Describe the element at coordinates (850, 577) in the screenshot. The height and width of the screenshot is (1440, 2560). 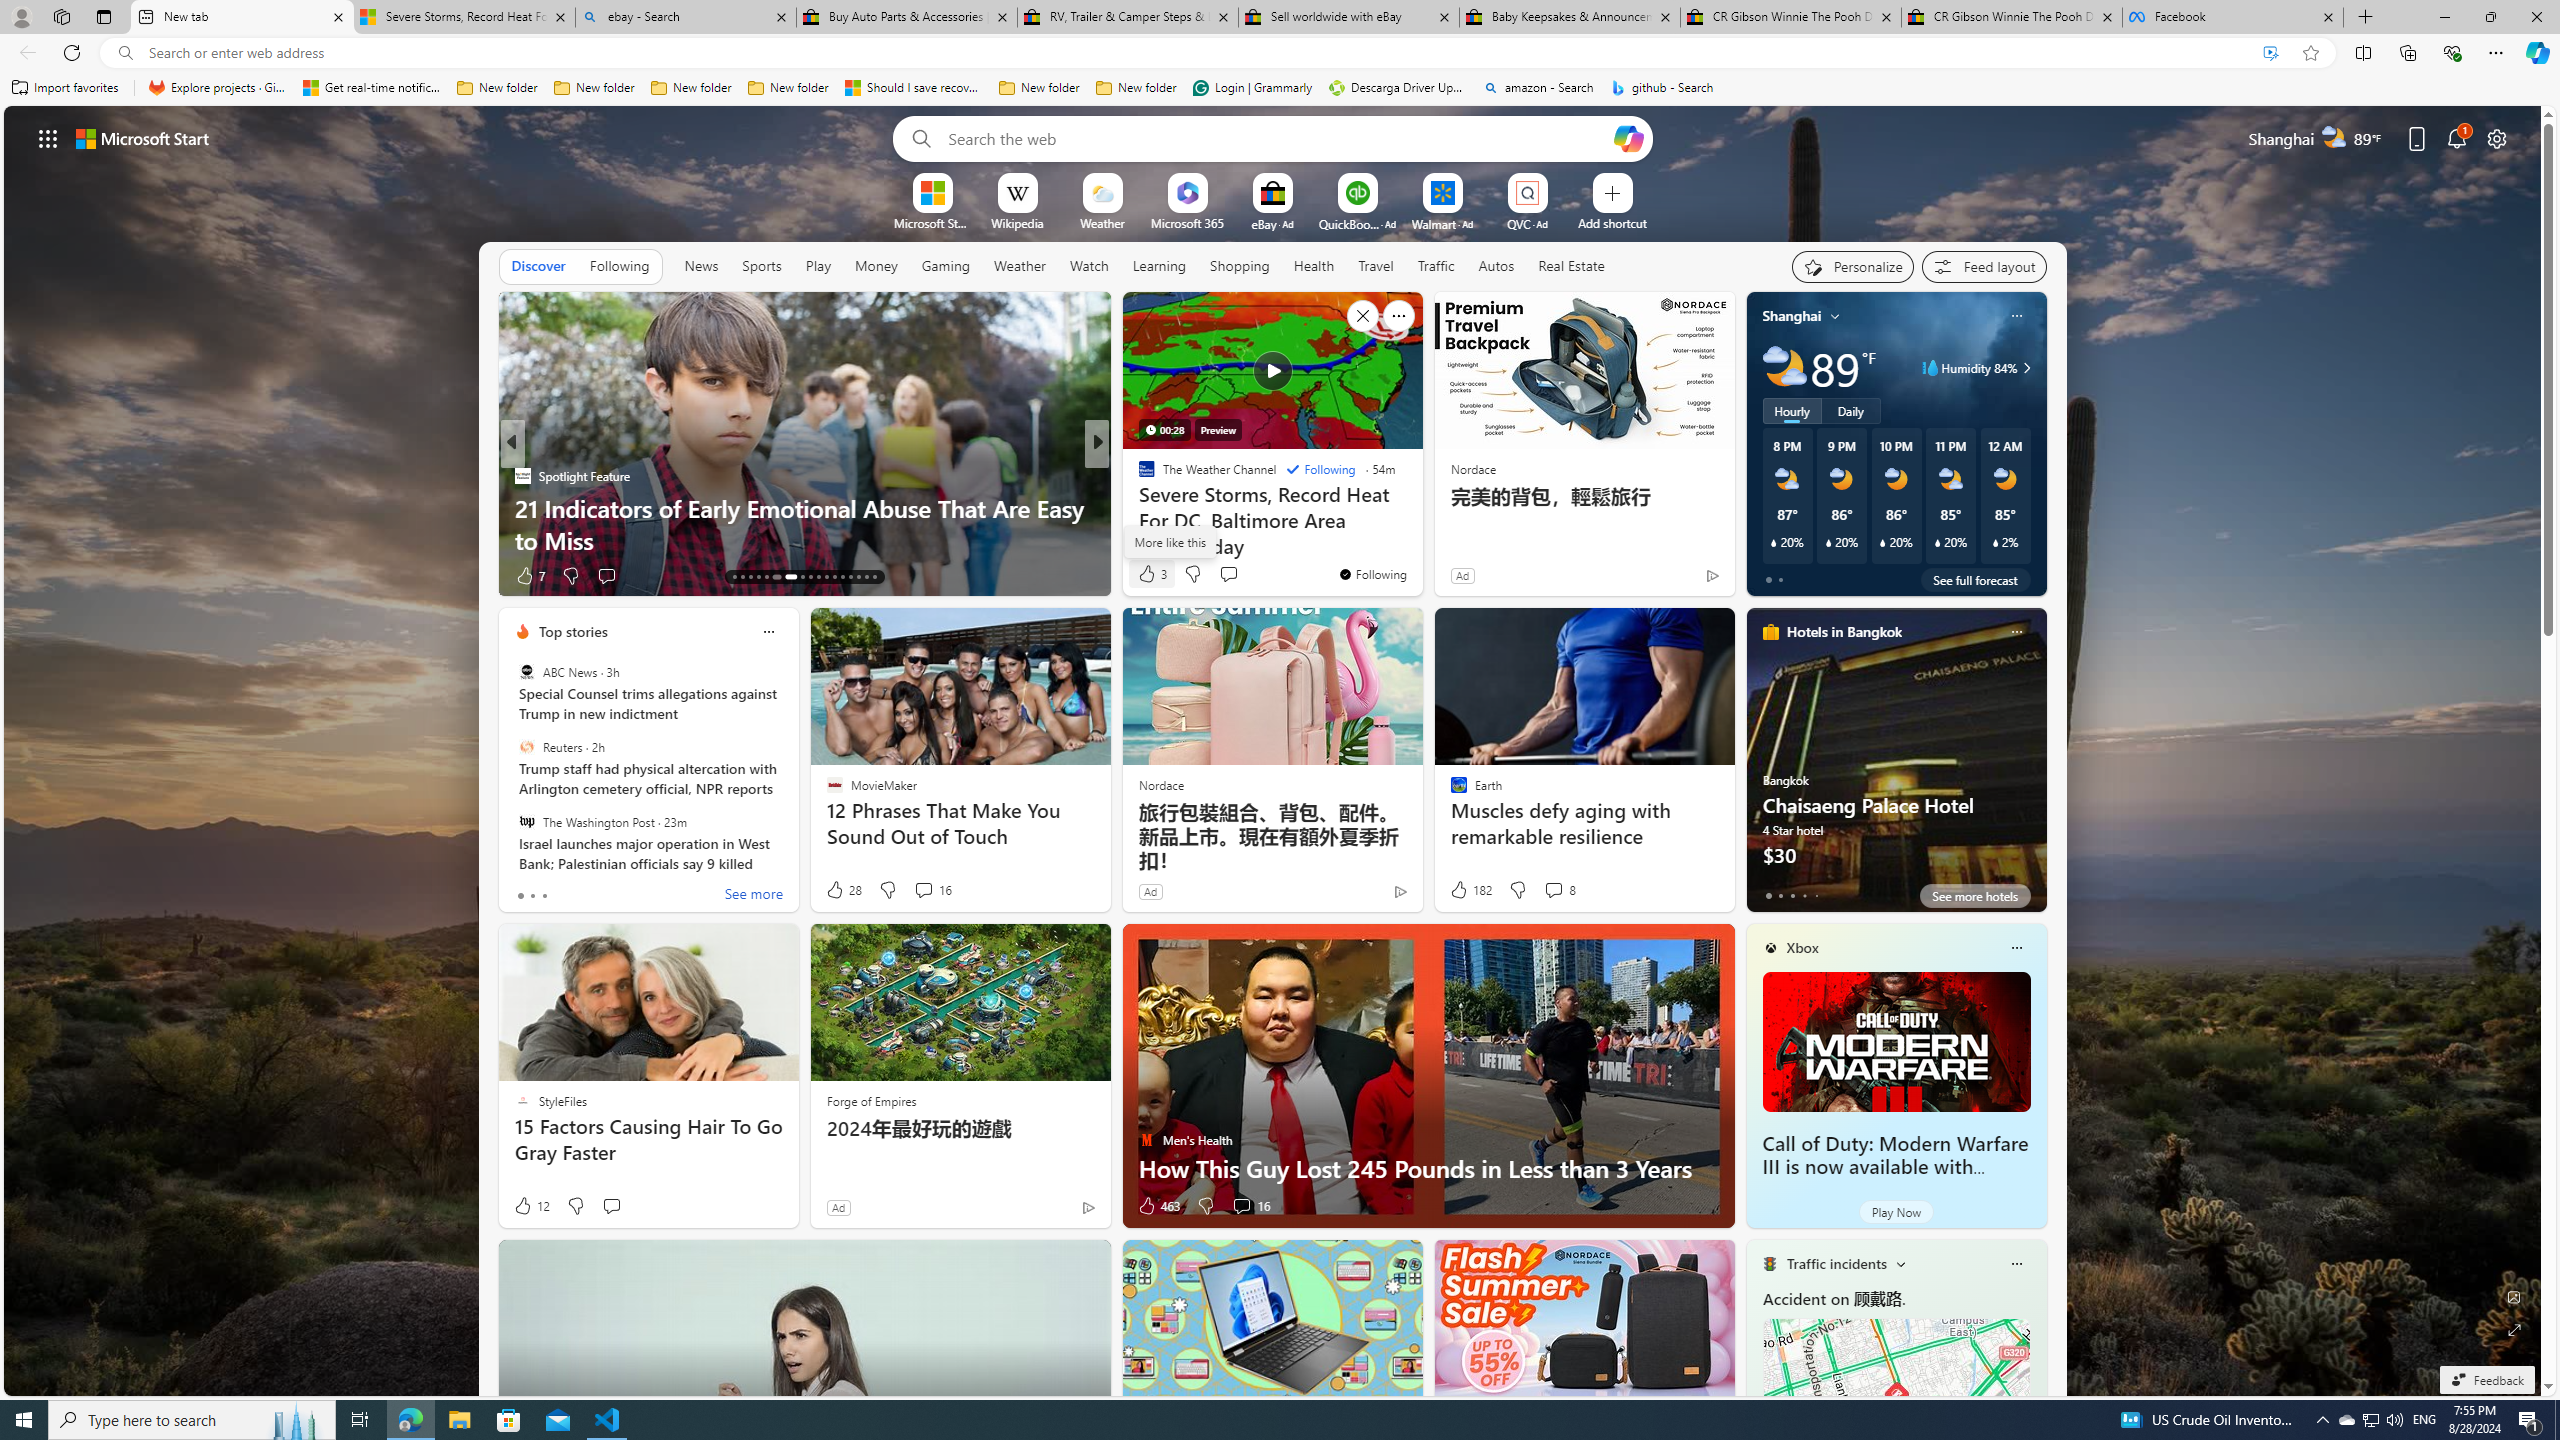
I see `AutomationID: tab-26` at that location.